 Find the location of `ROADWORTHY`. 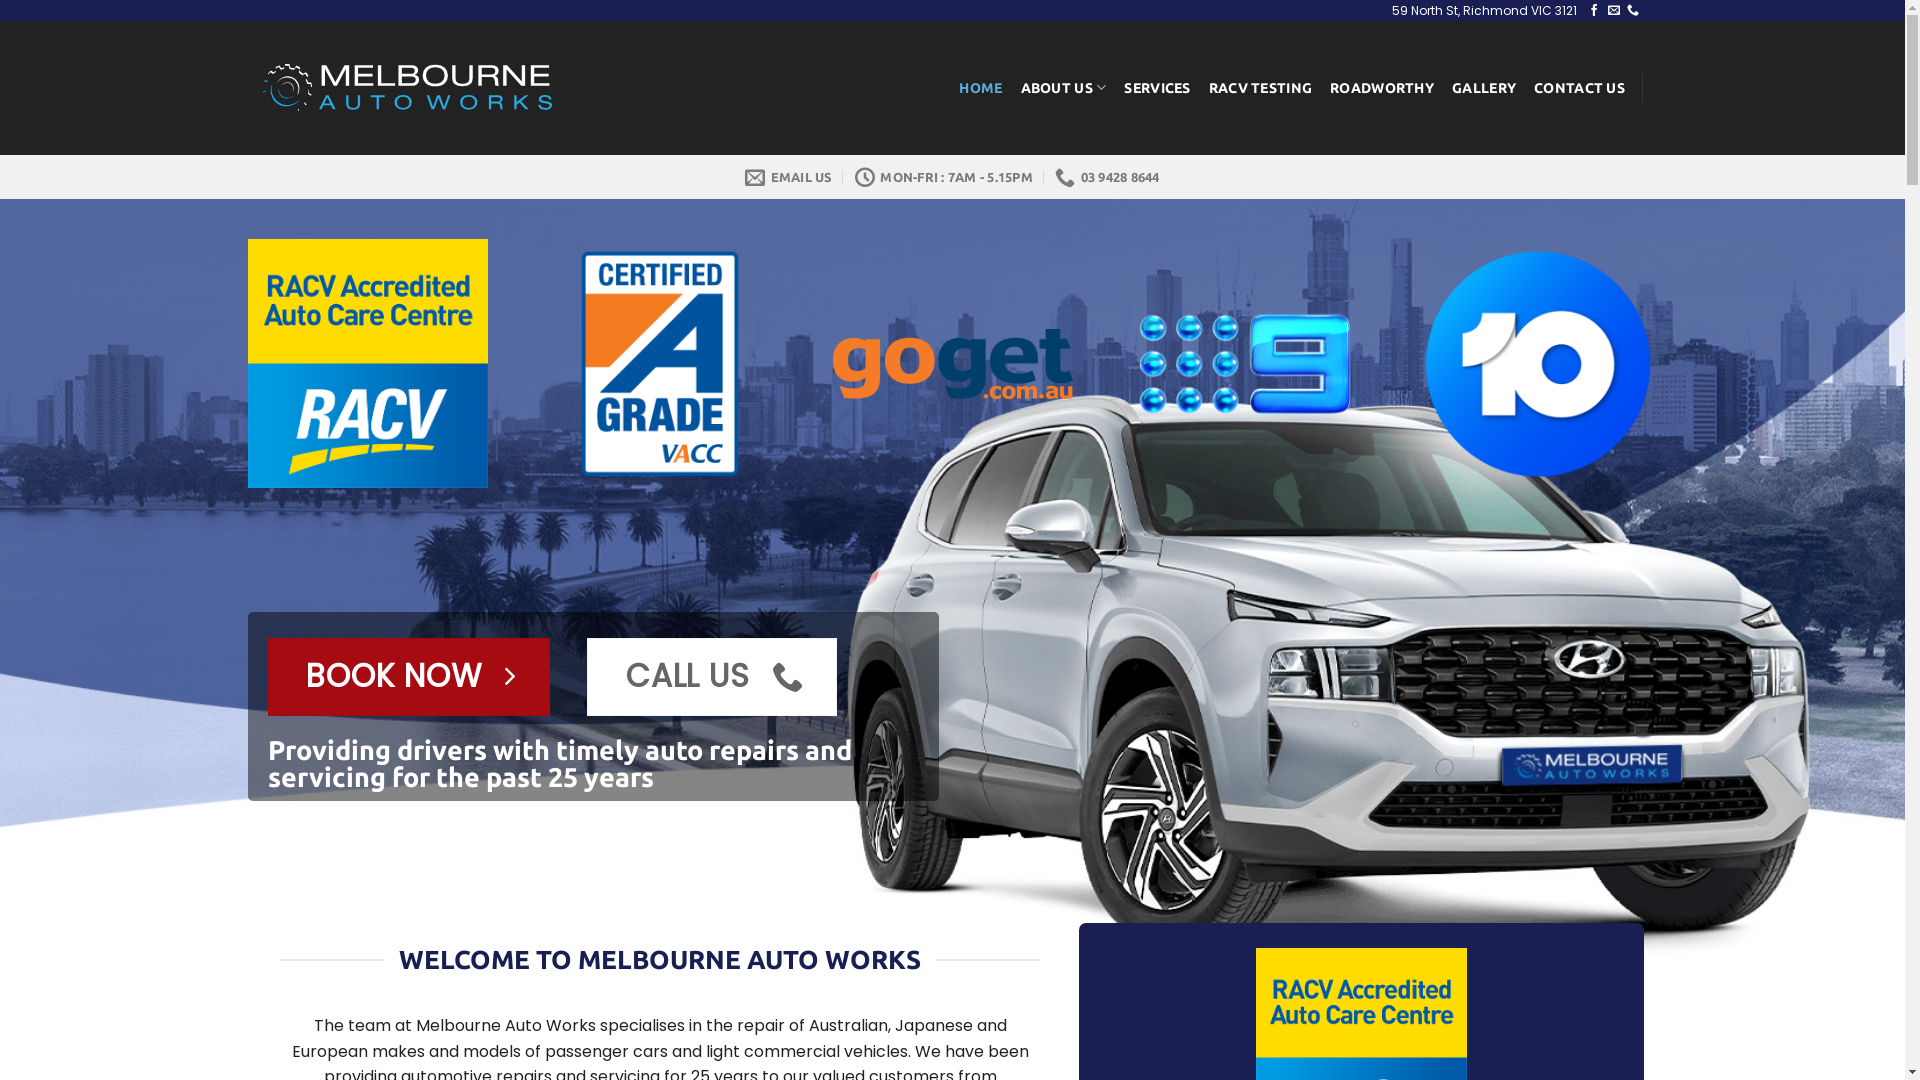

ROADWORTHY is located at coordinates (1382, 88).